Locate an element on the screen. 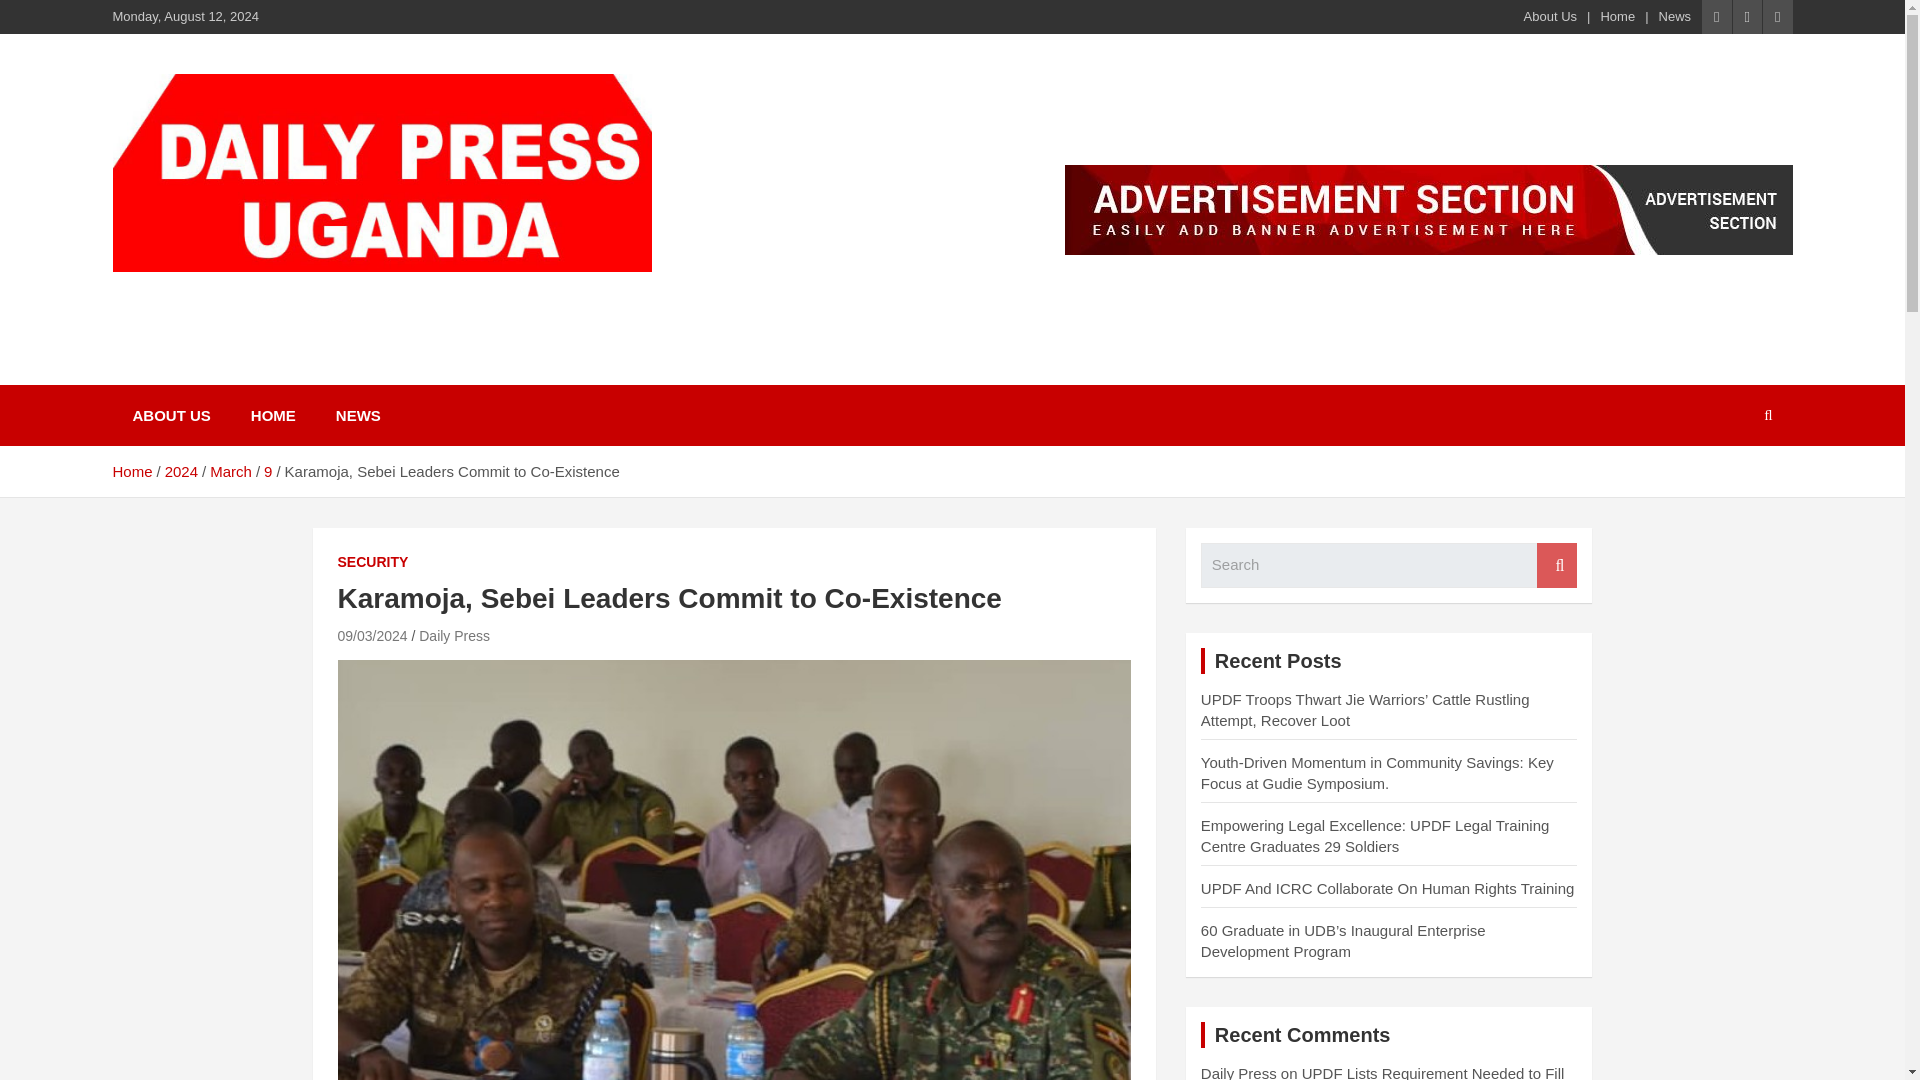 Image resolution: width=1920 pixels, height=1080 pixels. March is located at coordinates (230, 471).